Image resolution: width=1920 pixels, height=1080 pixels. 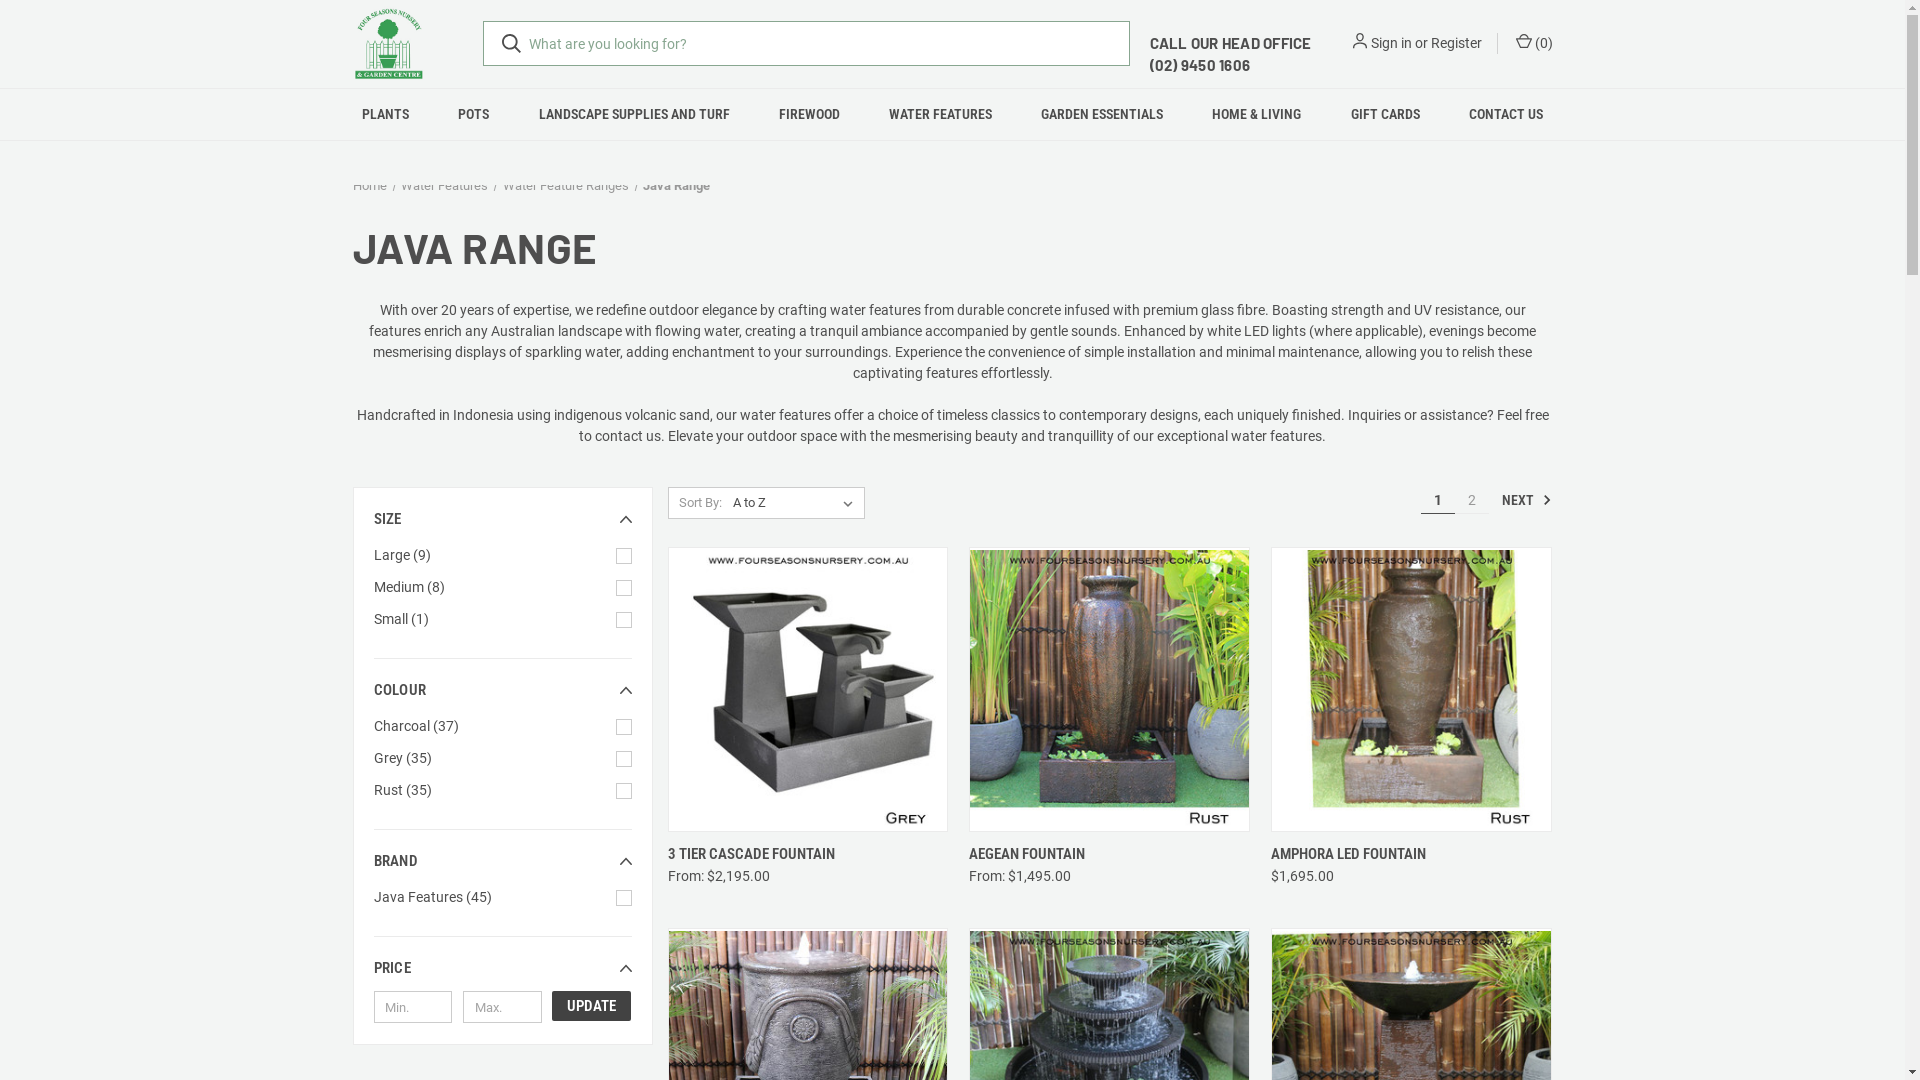 I want to click on CONTACT US, so click(x=1506, y=114).